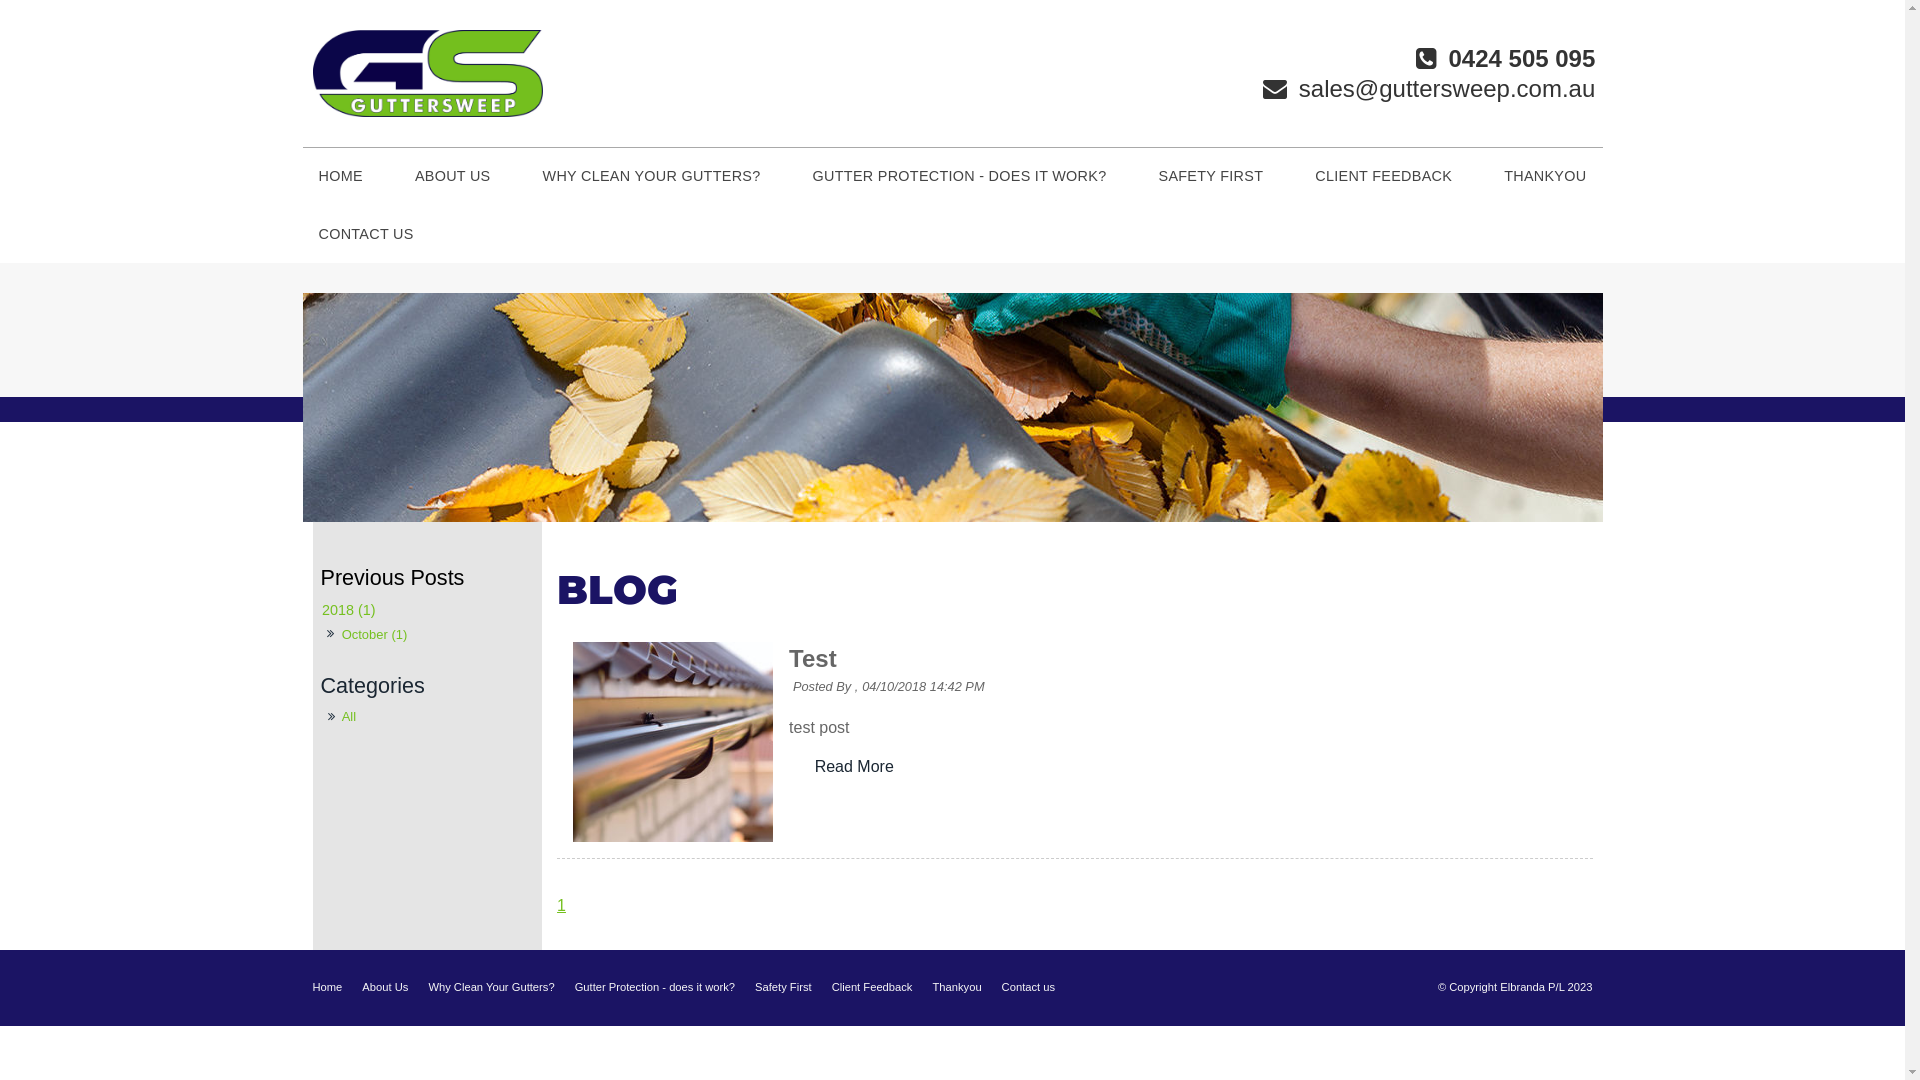 The image size is (1920, 1080). I want to click on Read More, so click(854, 767).